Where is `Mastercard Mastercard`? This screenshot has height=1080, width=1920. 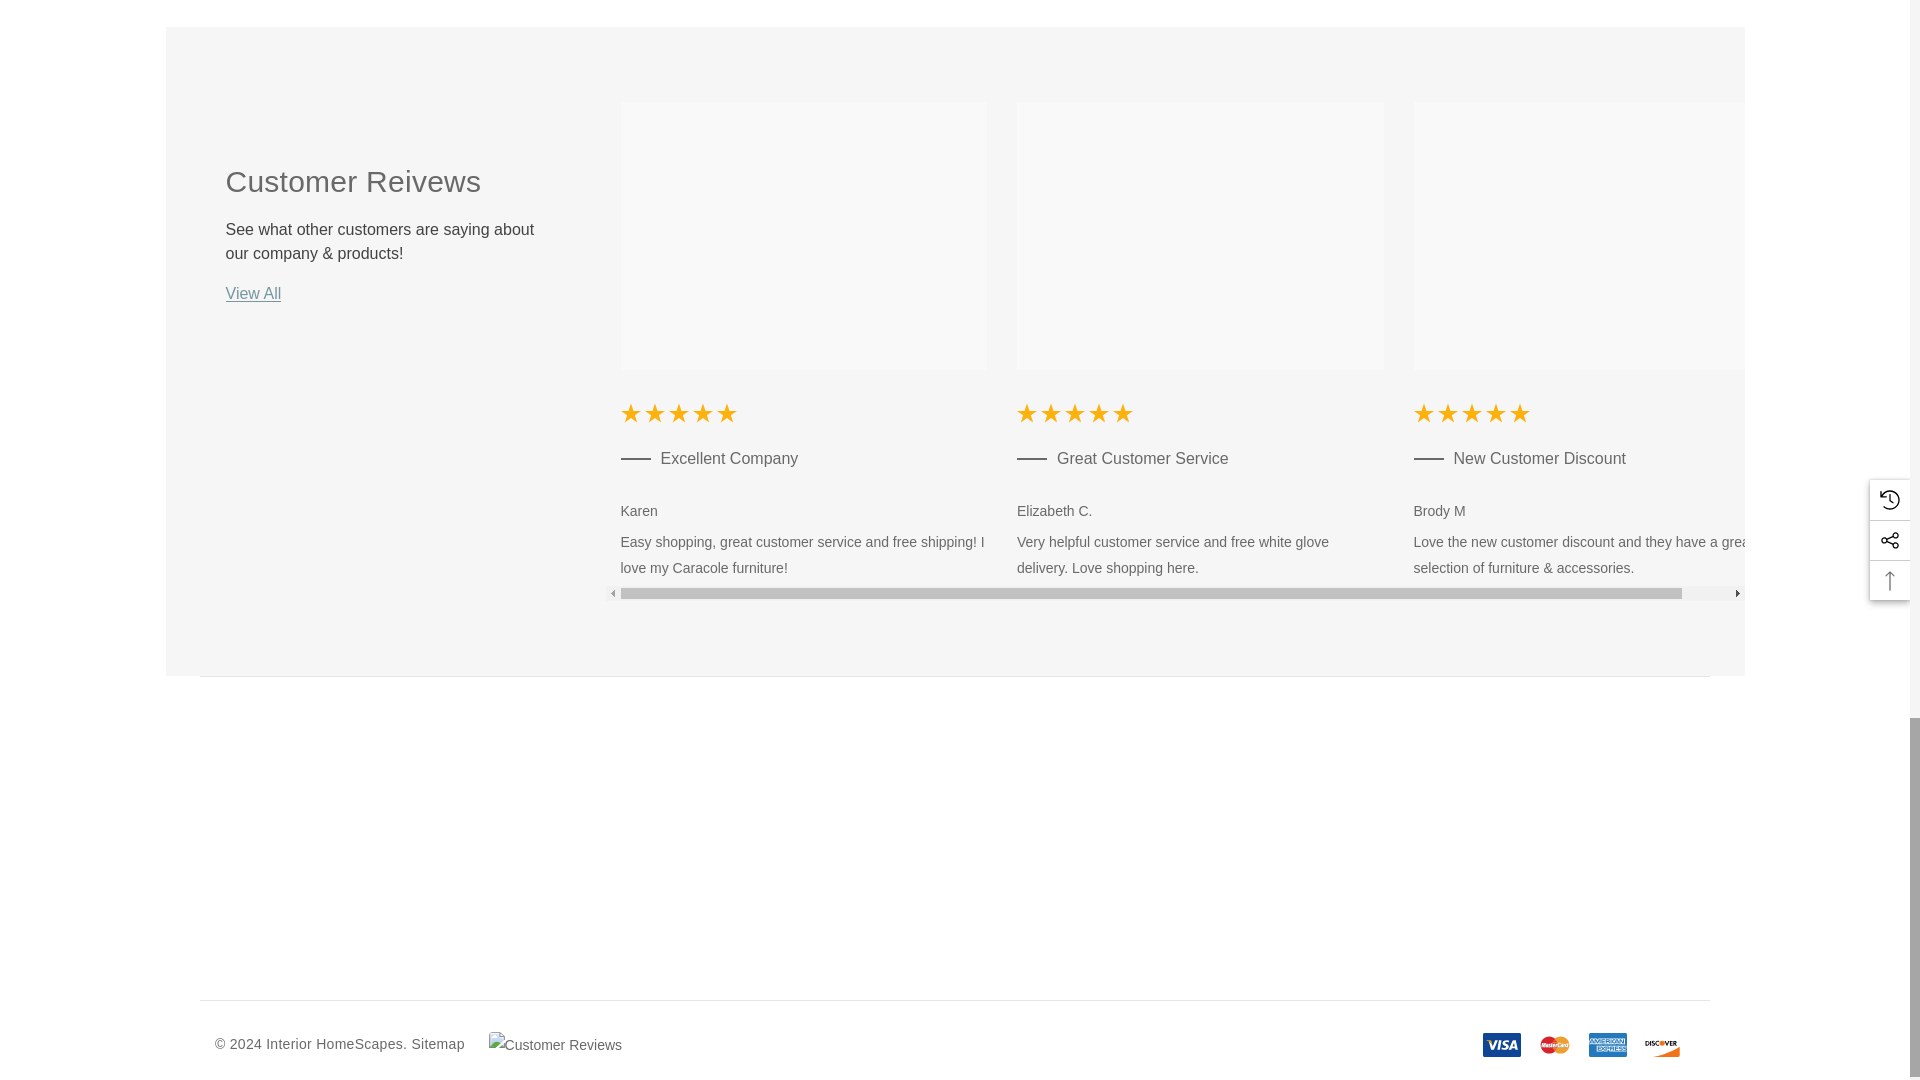
Mastercard Mastercard is located at coordinates (1555, 1044).